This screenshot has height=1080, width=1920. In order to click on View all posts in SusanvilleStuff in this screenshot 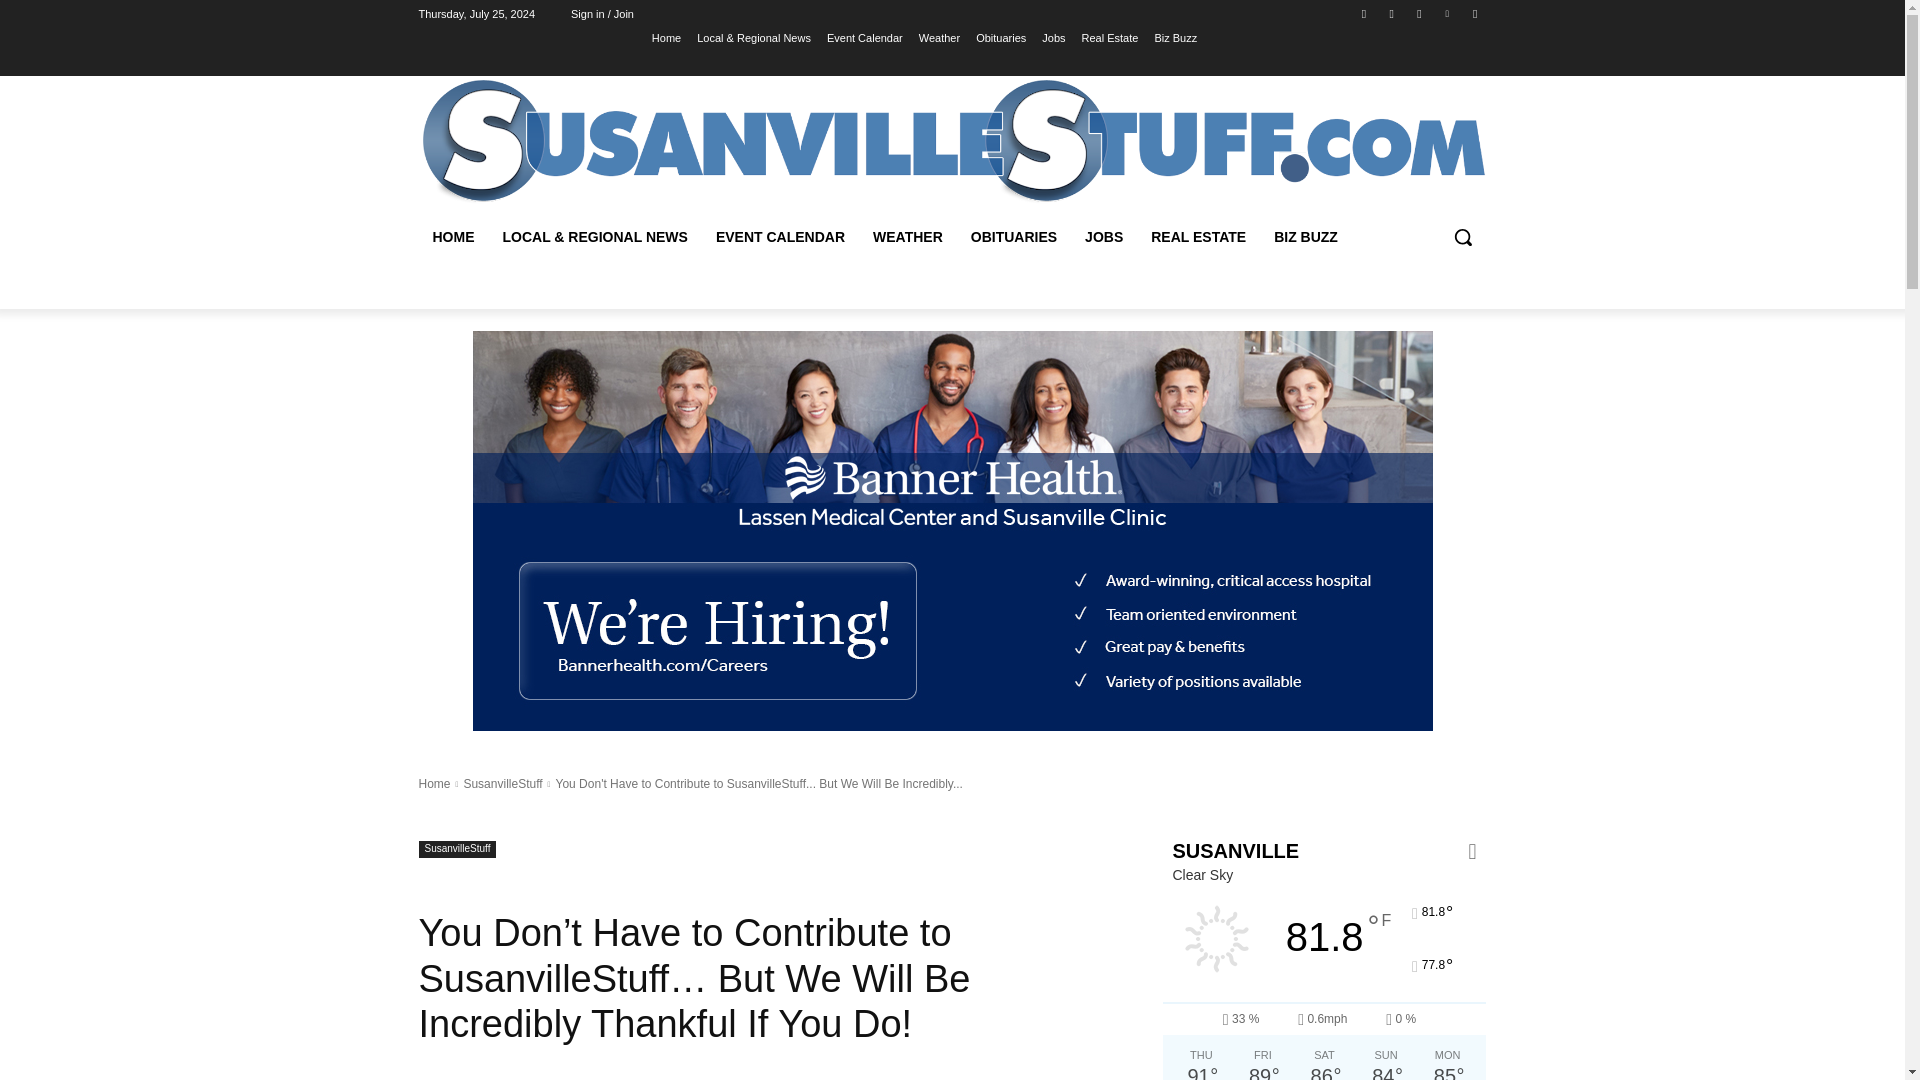, I will do `click(502, 783)`.